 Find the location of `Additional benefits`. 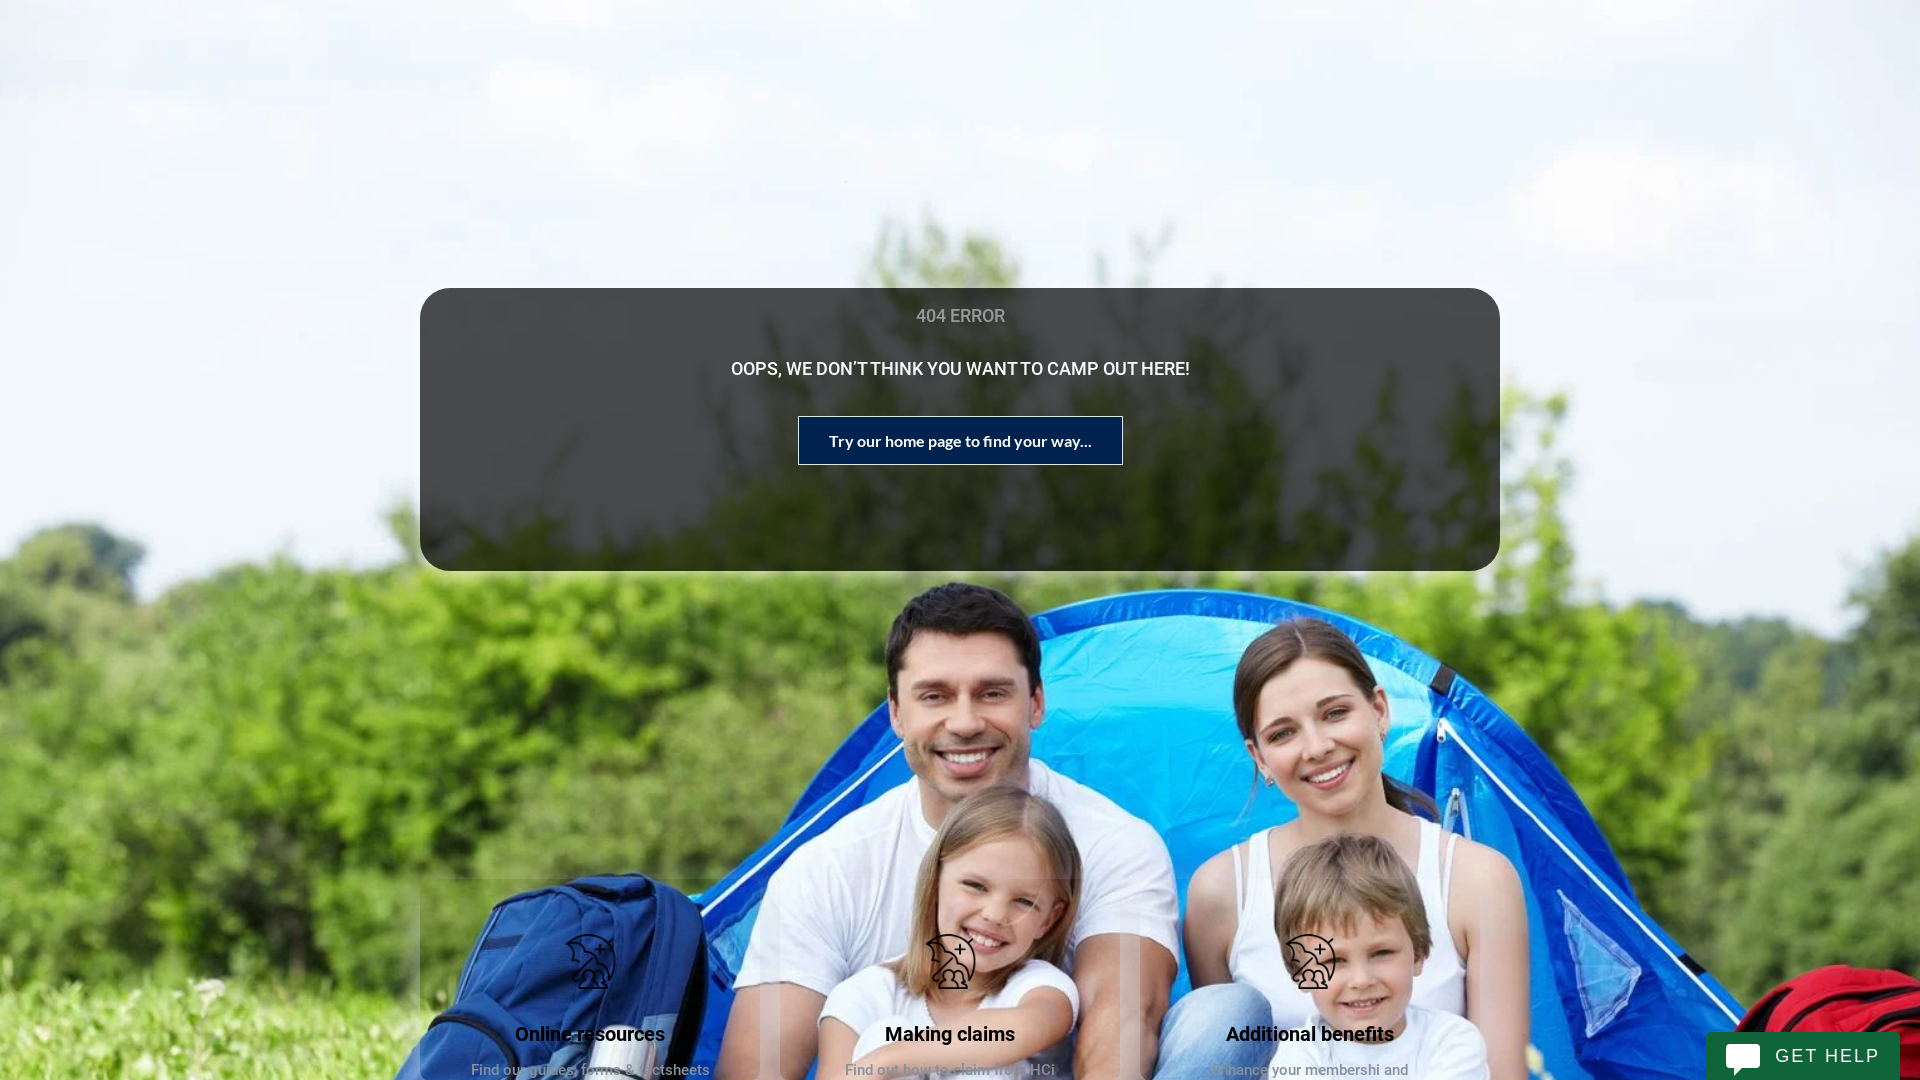

Additional benefits is located at coordinates (1310, 1034).